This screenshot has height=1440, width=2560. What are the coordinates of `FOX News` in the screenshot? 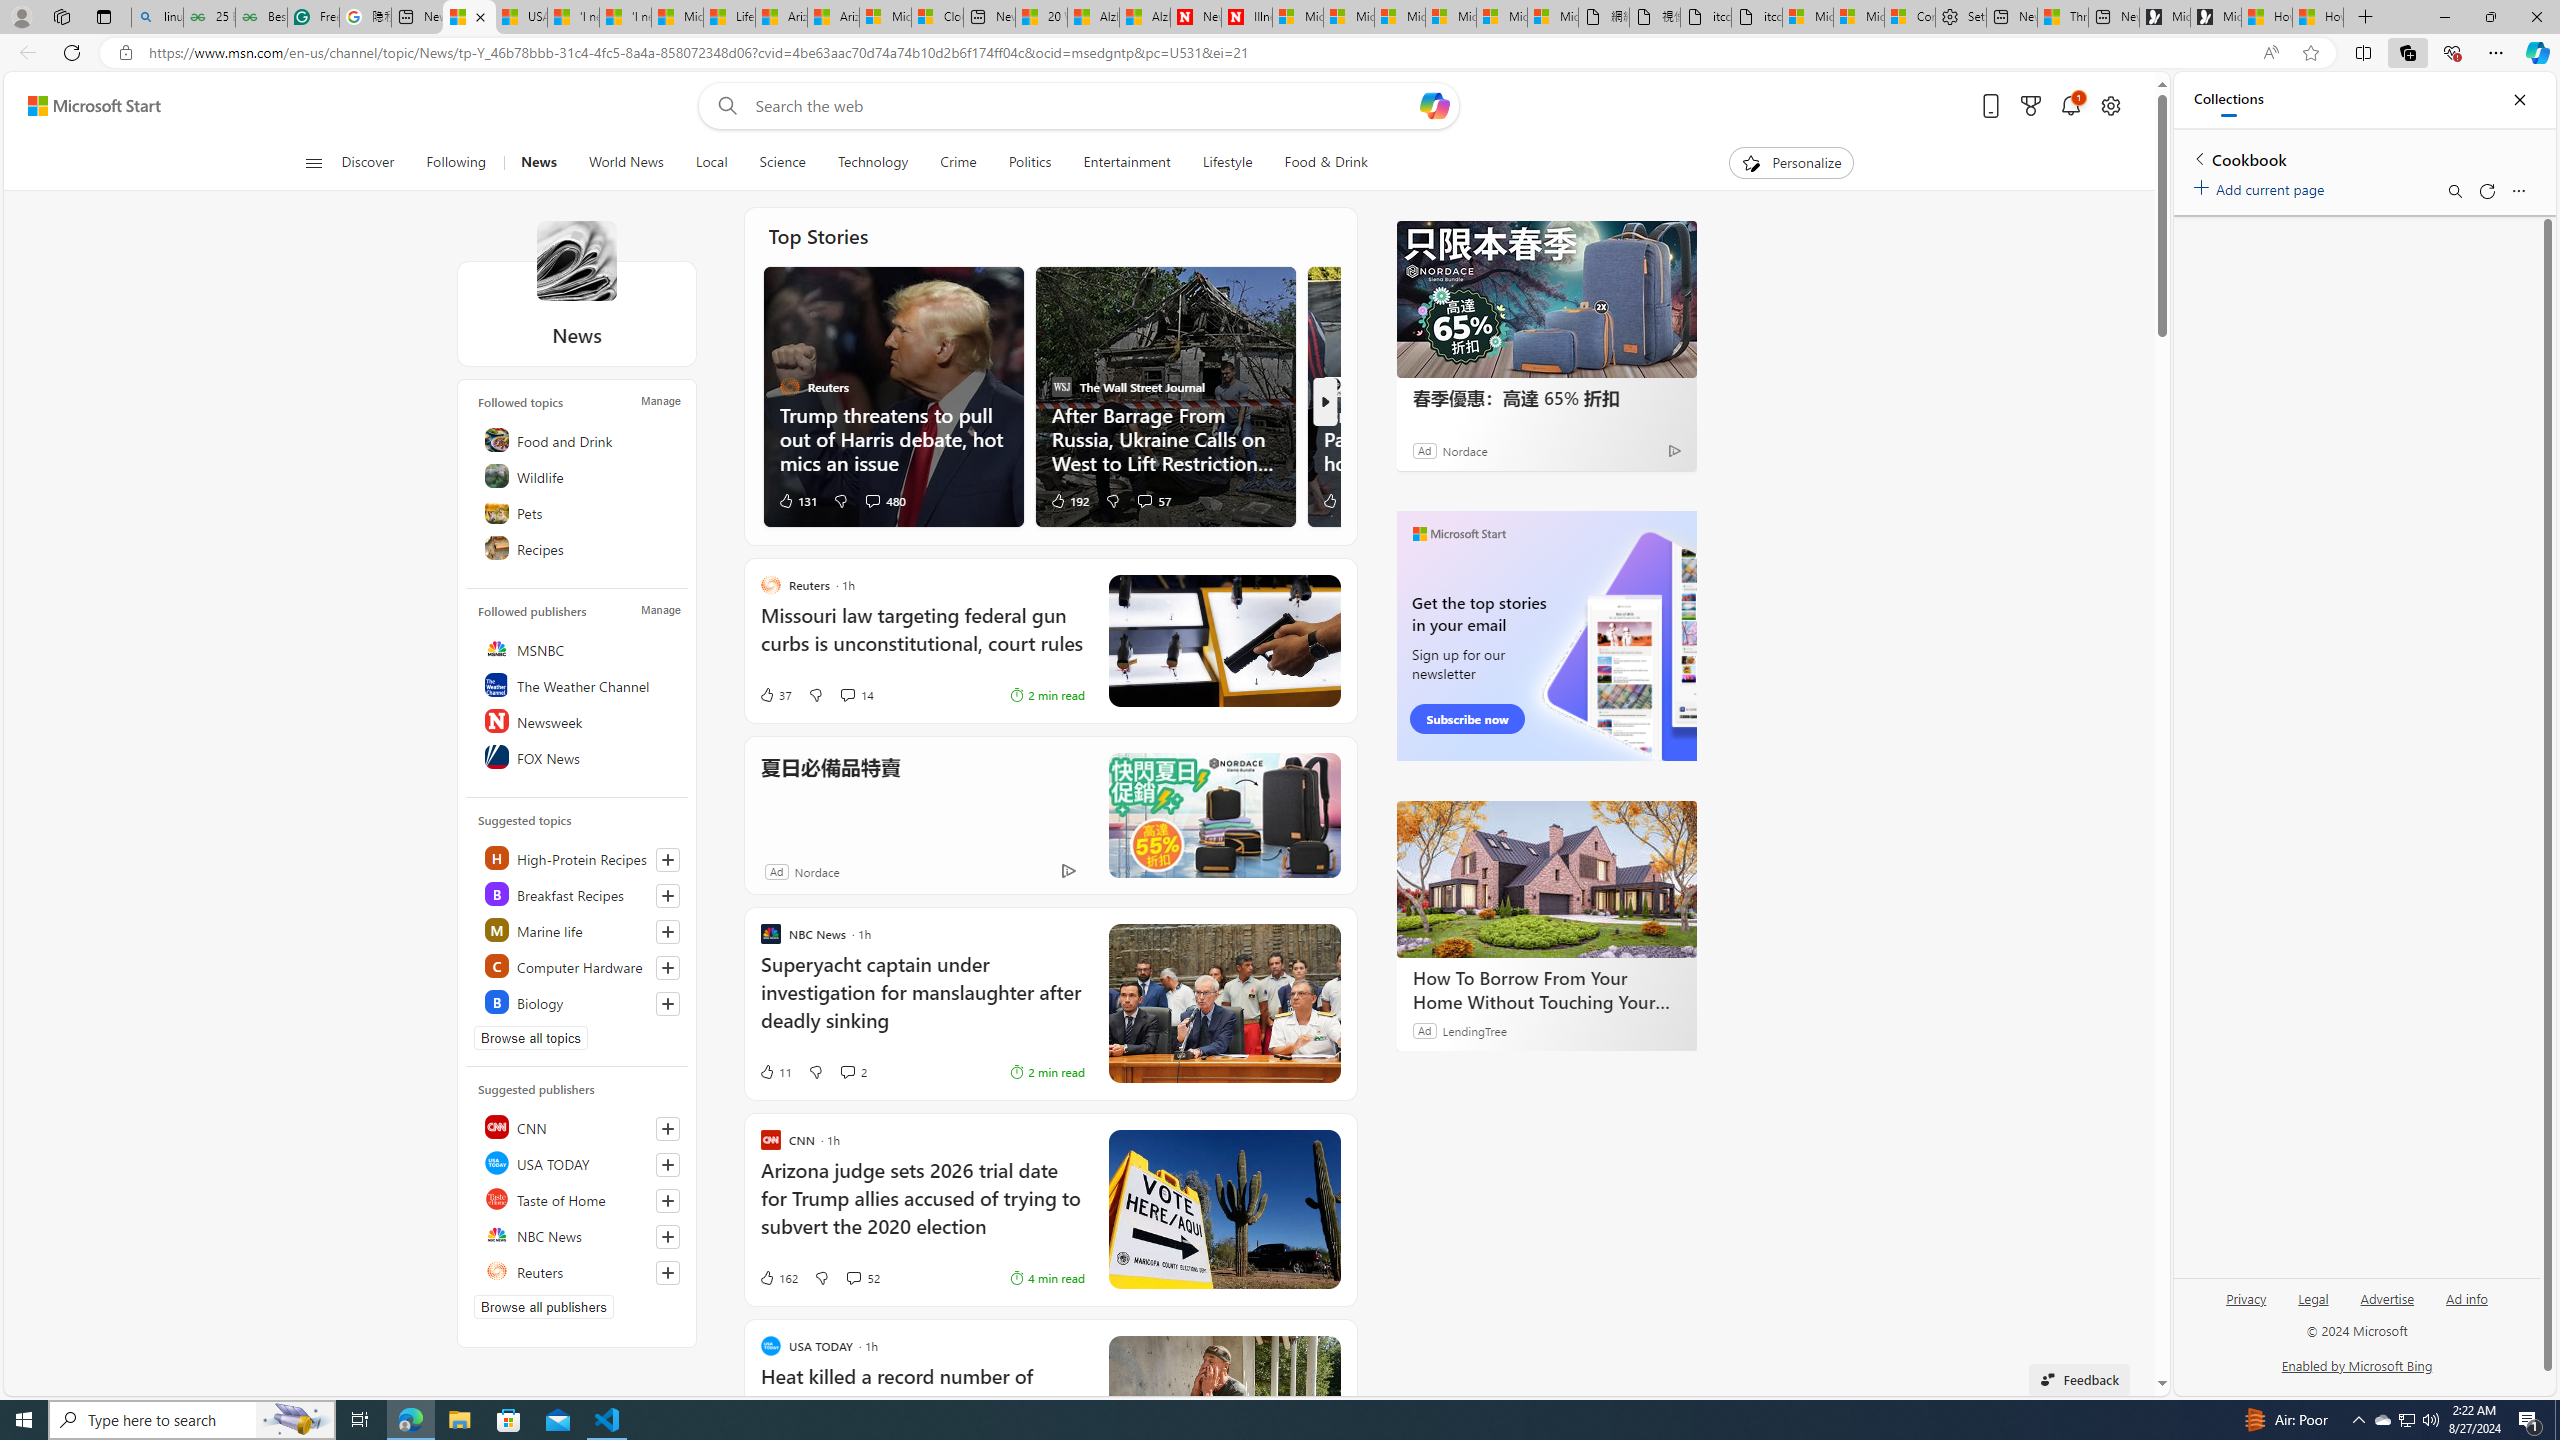 It's located at (578, 757).